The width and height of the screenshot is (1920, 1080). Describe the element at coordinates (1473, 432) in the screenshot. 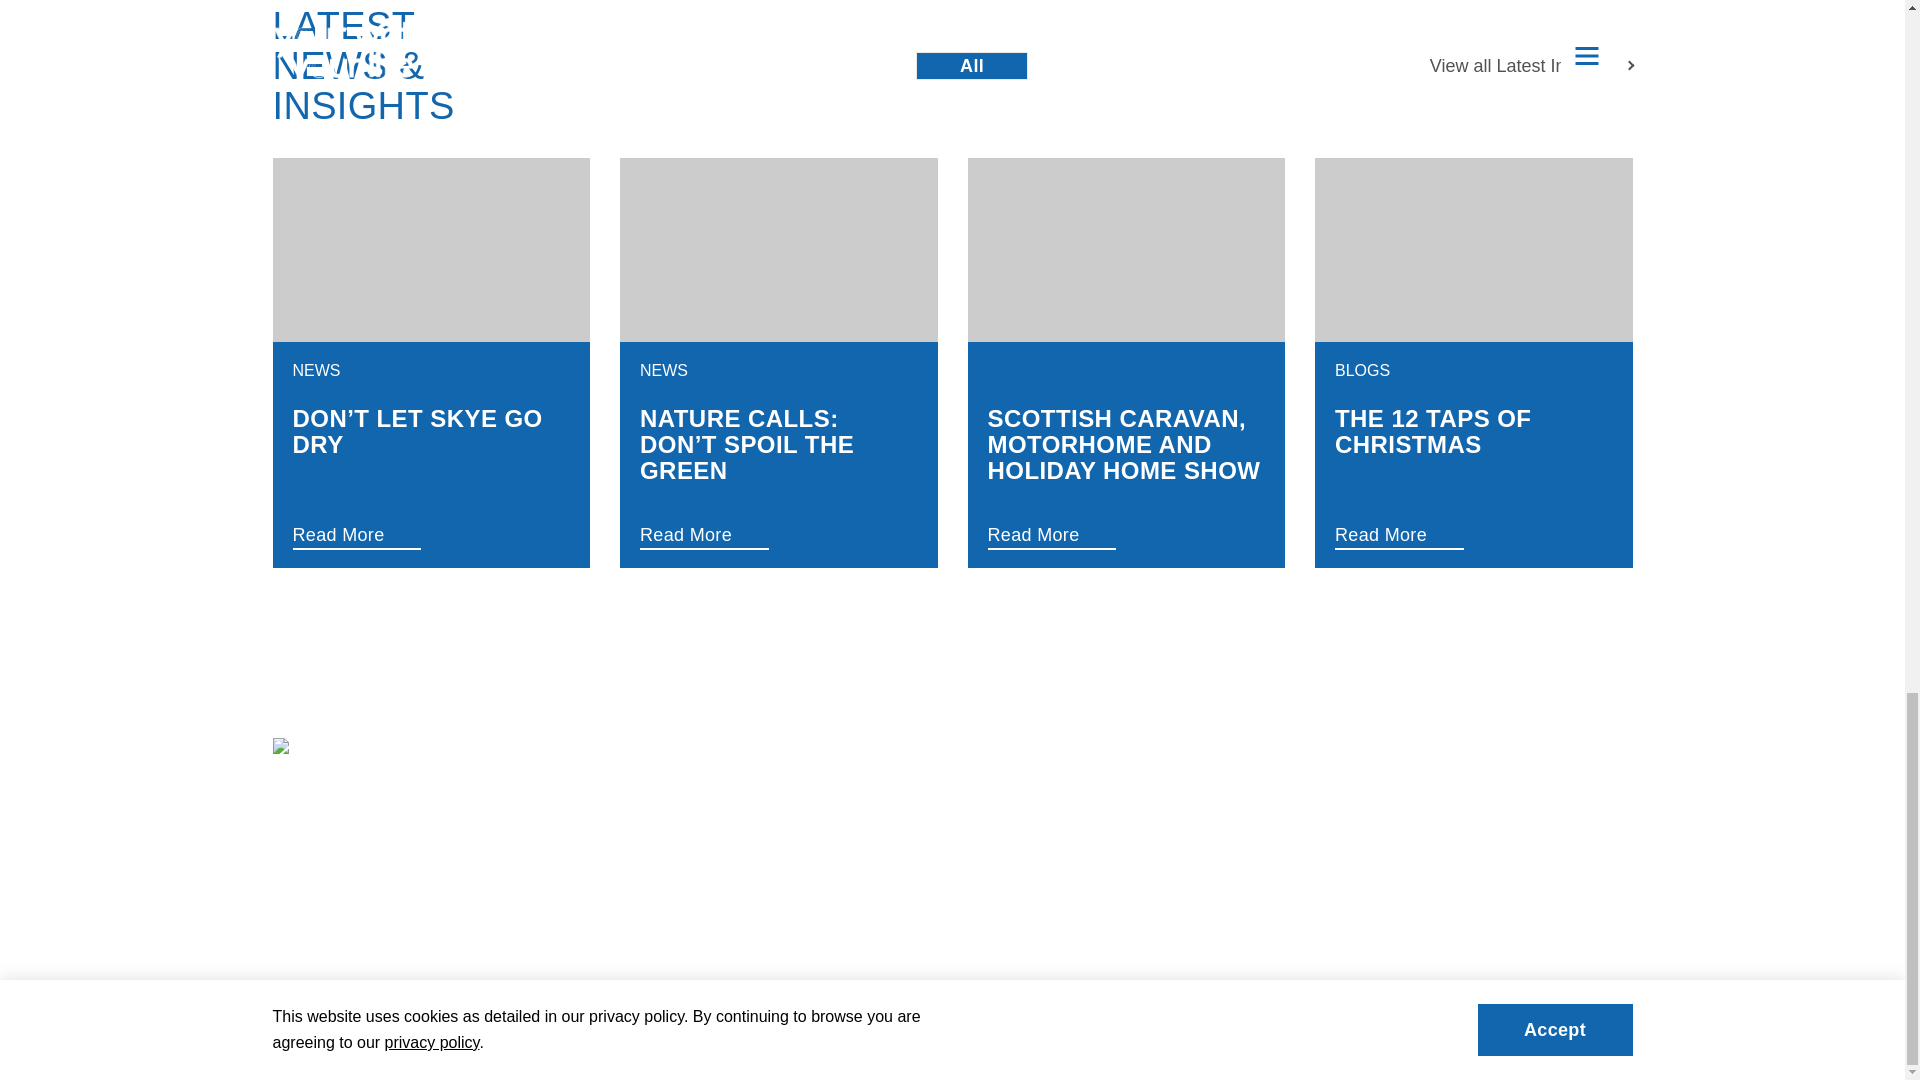

I see `THE 12 TAPS OF CHRISTMAS` at that location.